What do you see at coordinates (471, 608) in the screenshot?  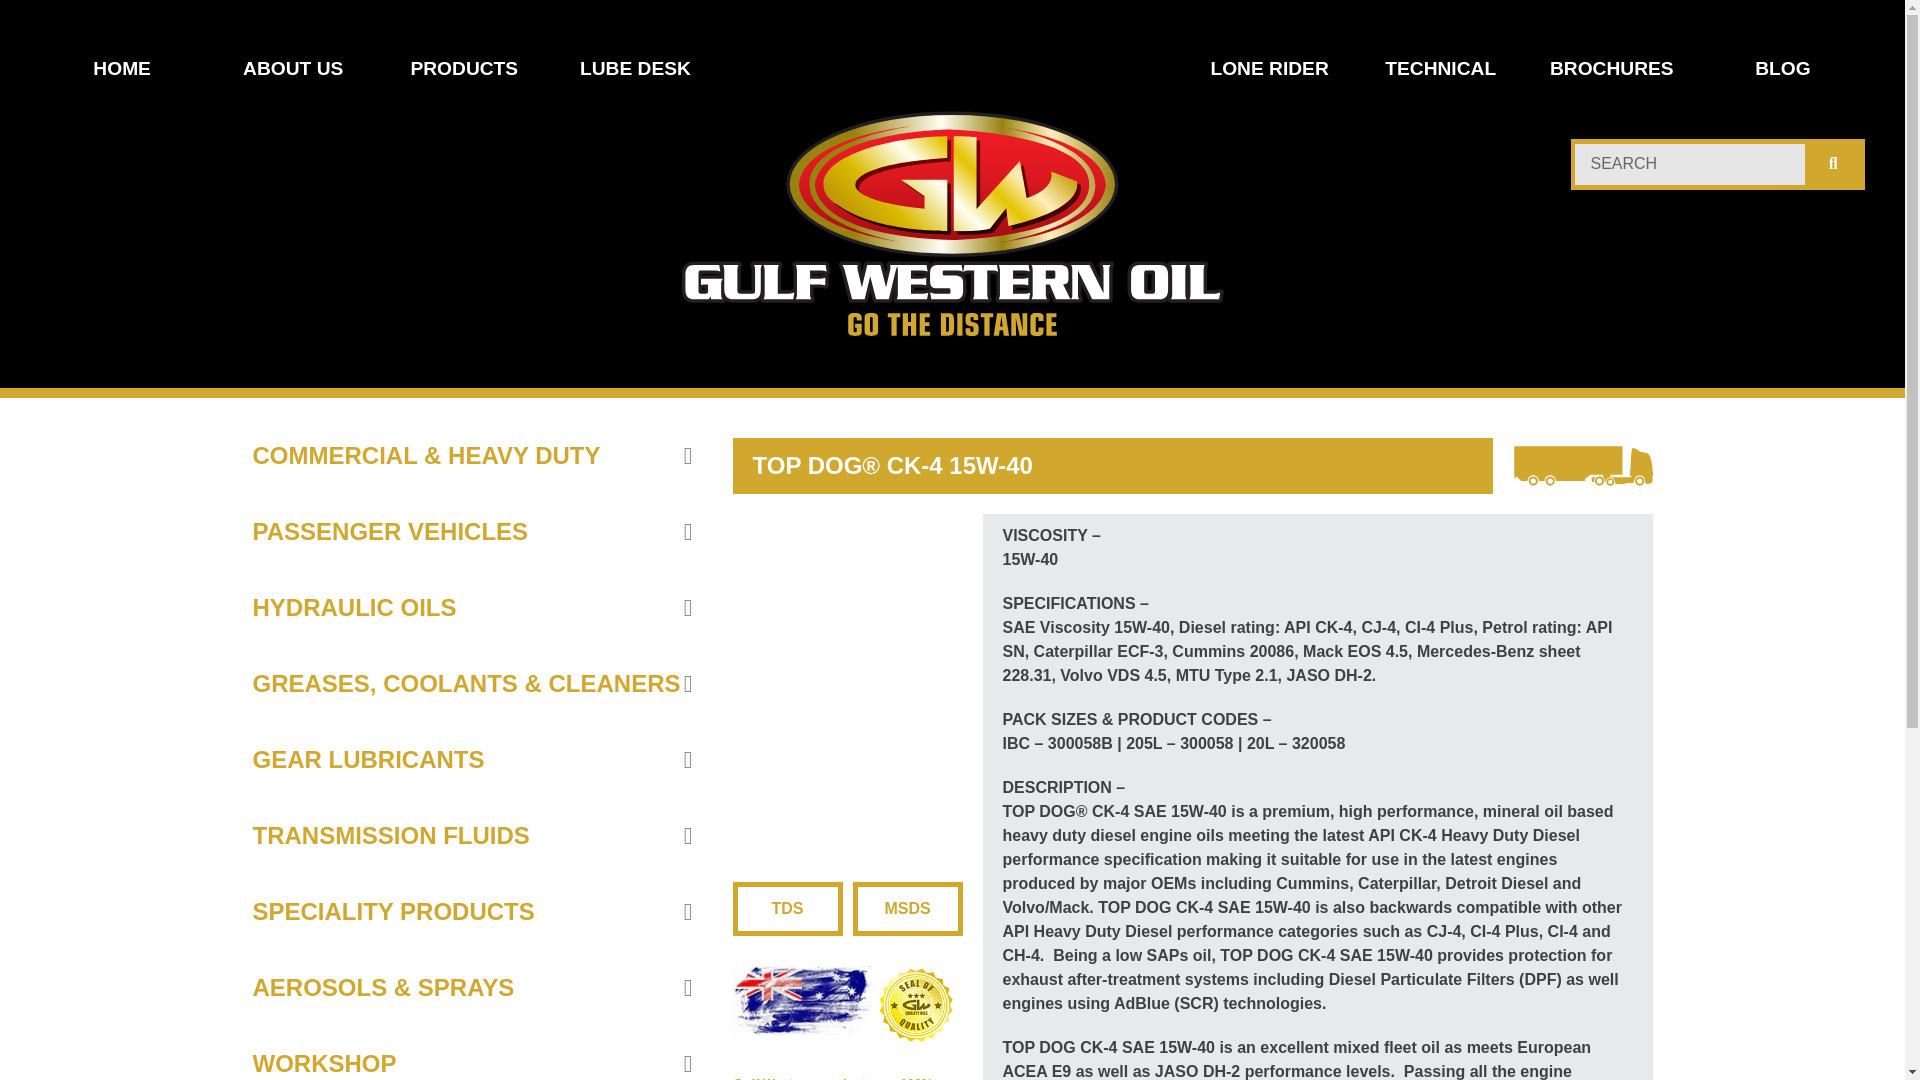 I see `HYDRAULIC OILS` at bounding box center [471, 608].